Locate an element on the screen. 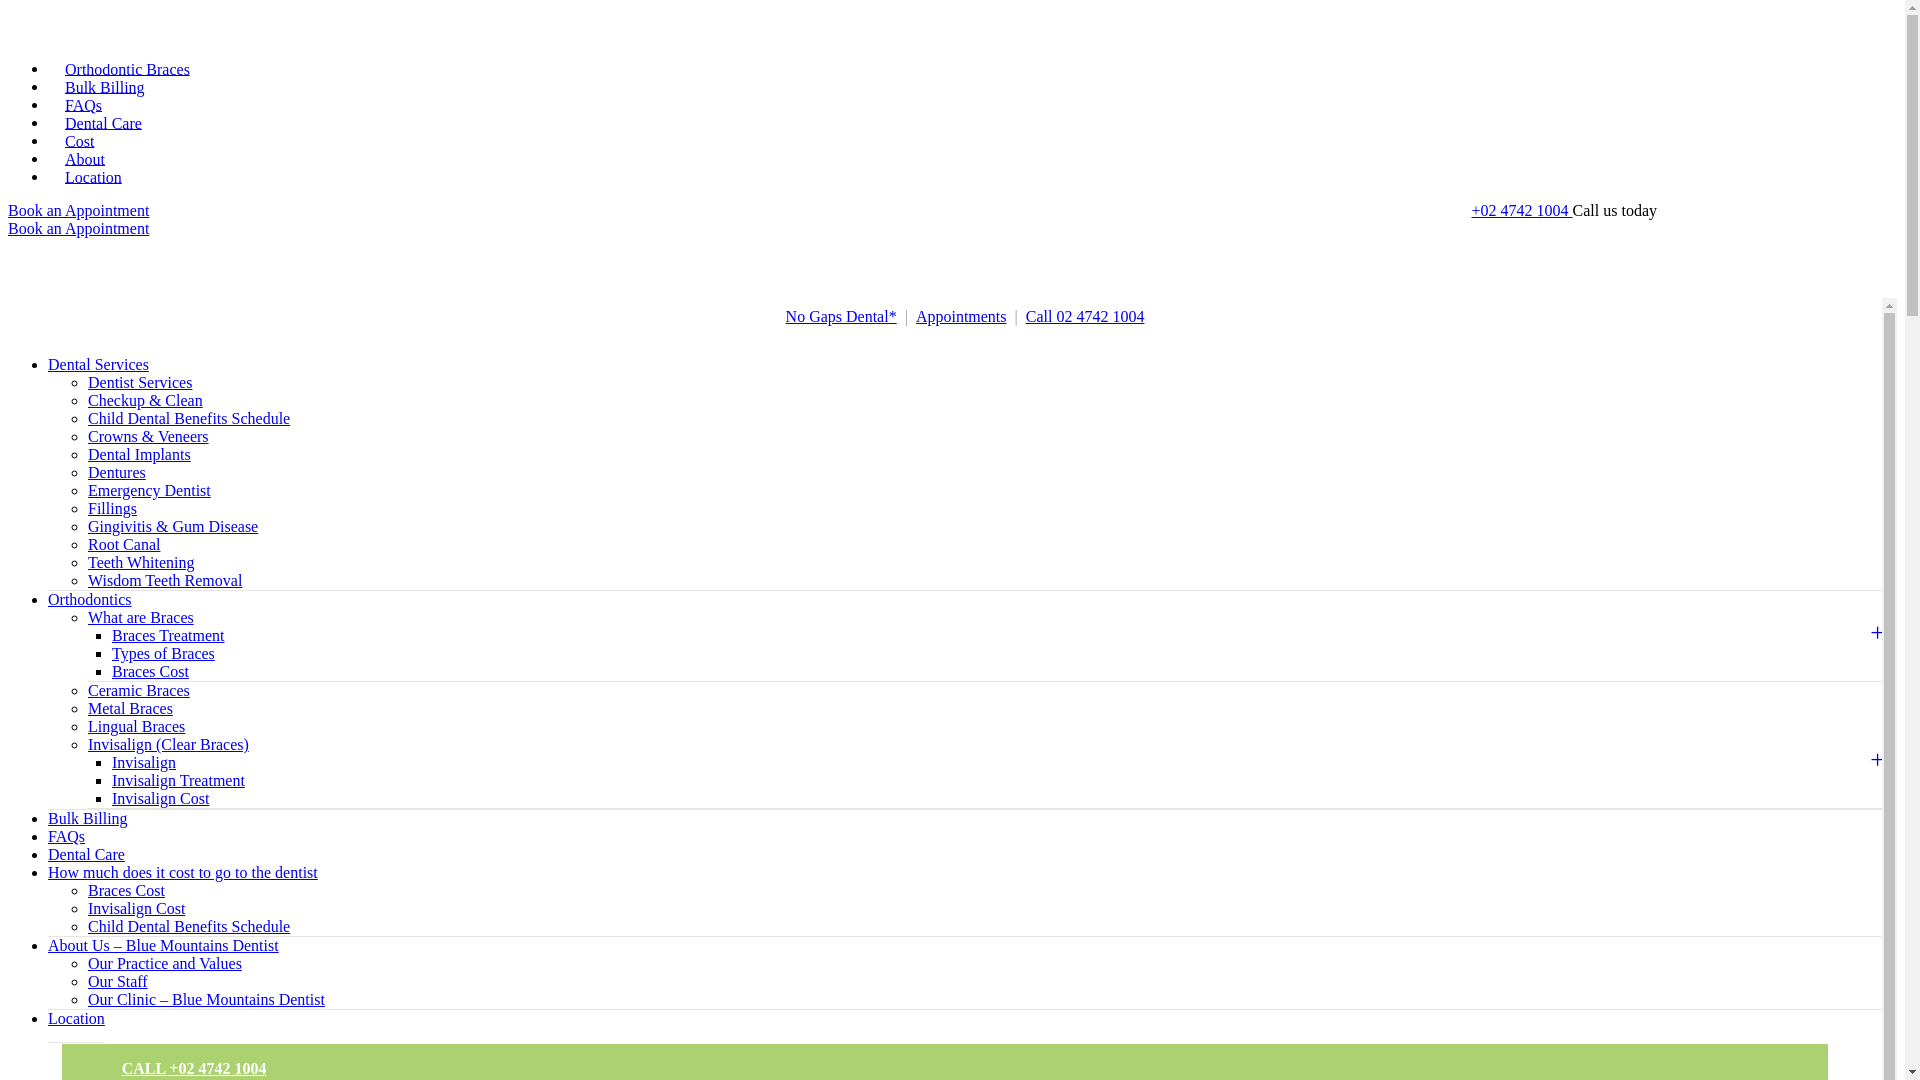 The height and width of the screenshot is (1080, 1920). Dental Services is located at coordinates (98, 364).